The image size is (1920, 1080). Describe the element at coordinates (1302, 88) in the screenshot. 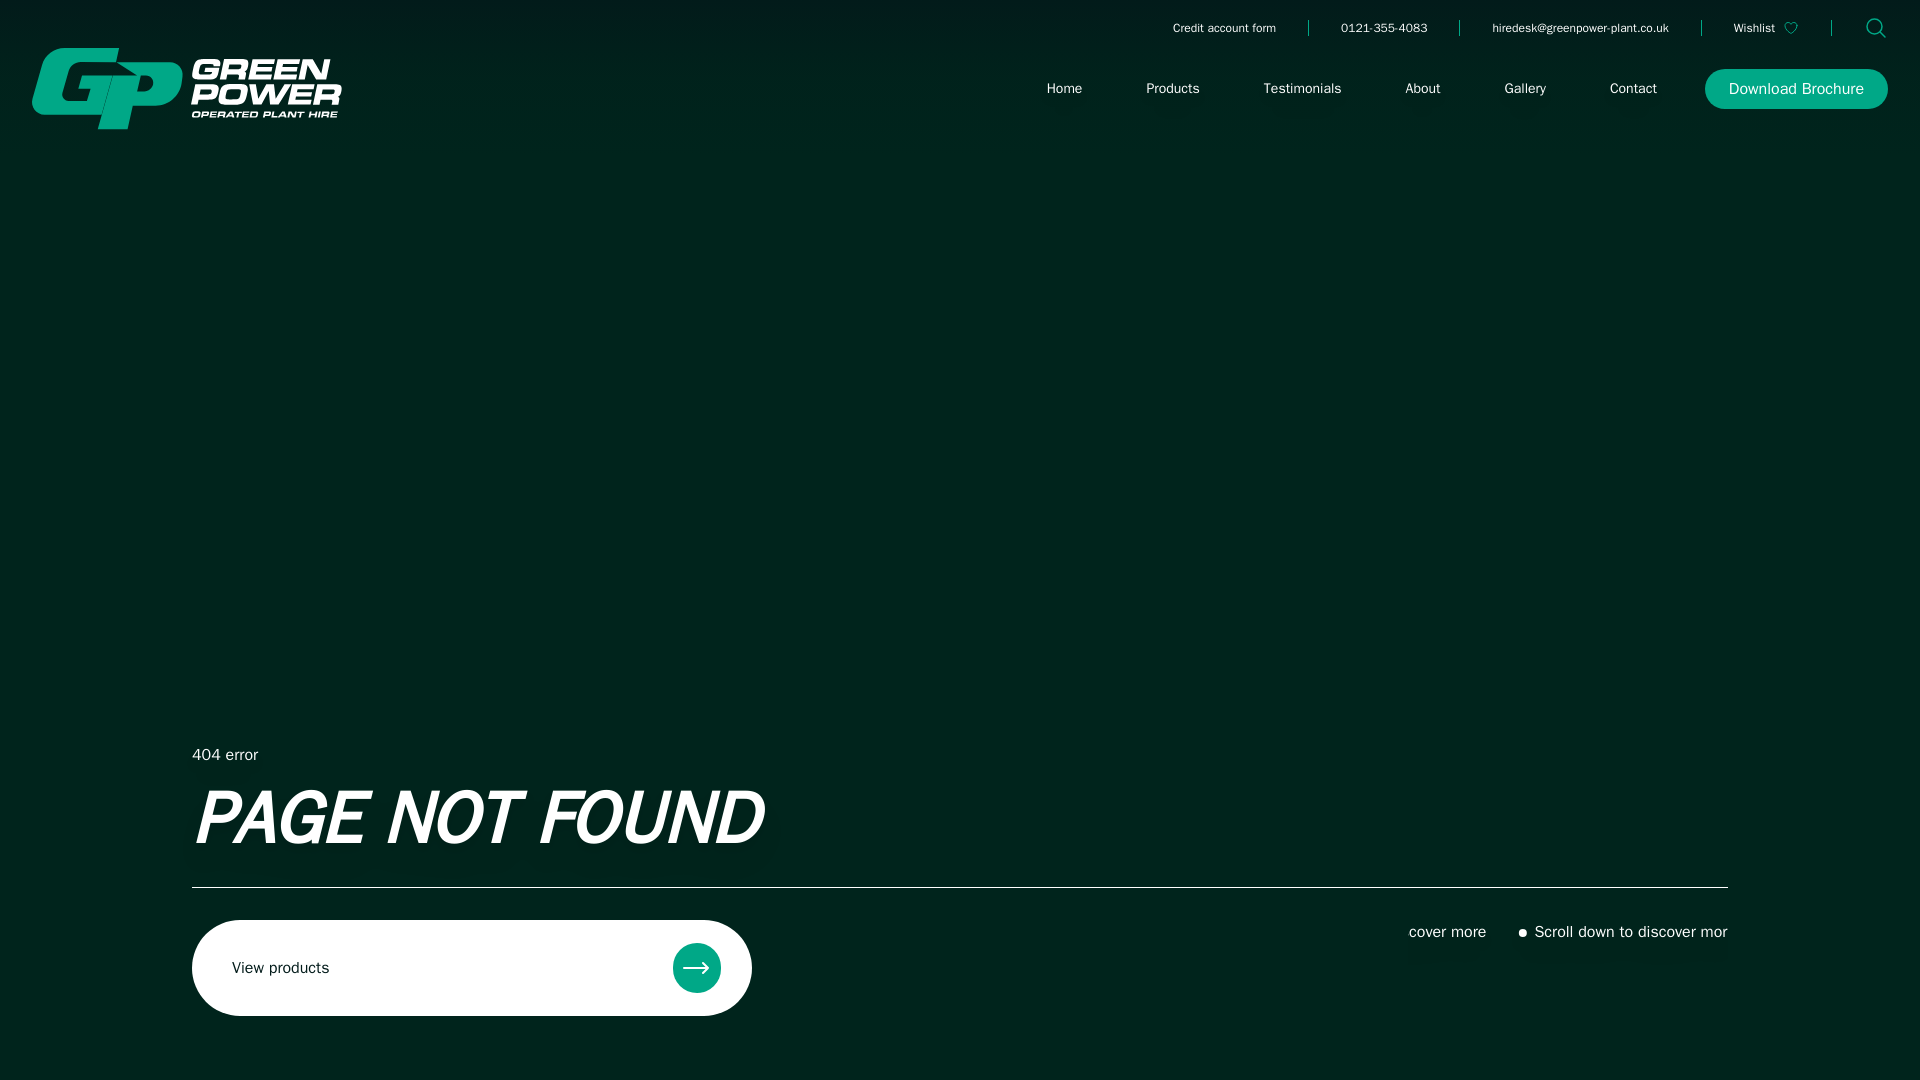

I see `Testimonials` at that location.